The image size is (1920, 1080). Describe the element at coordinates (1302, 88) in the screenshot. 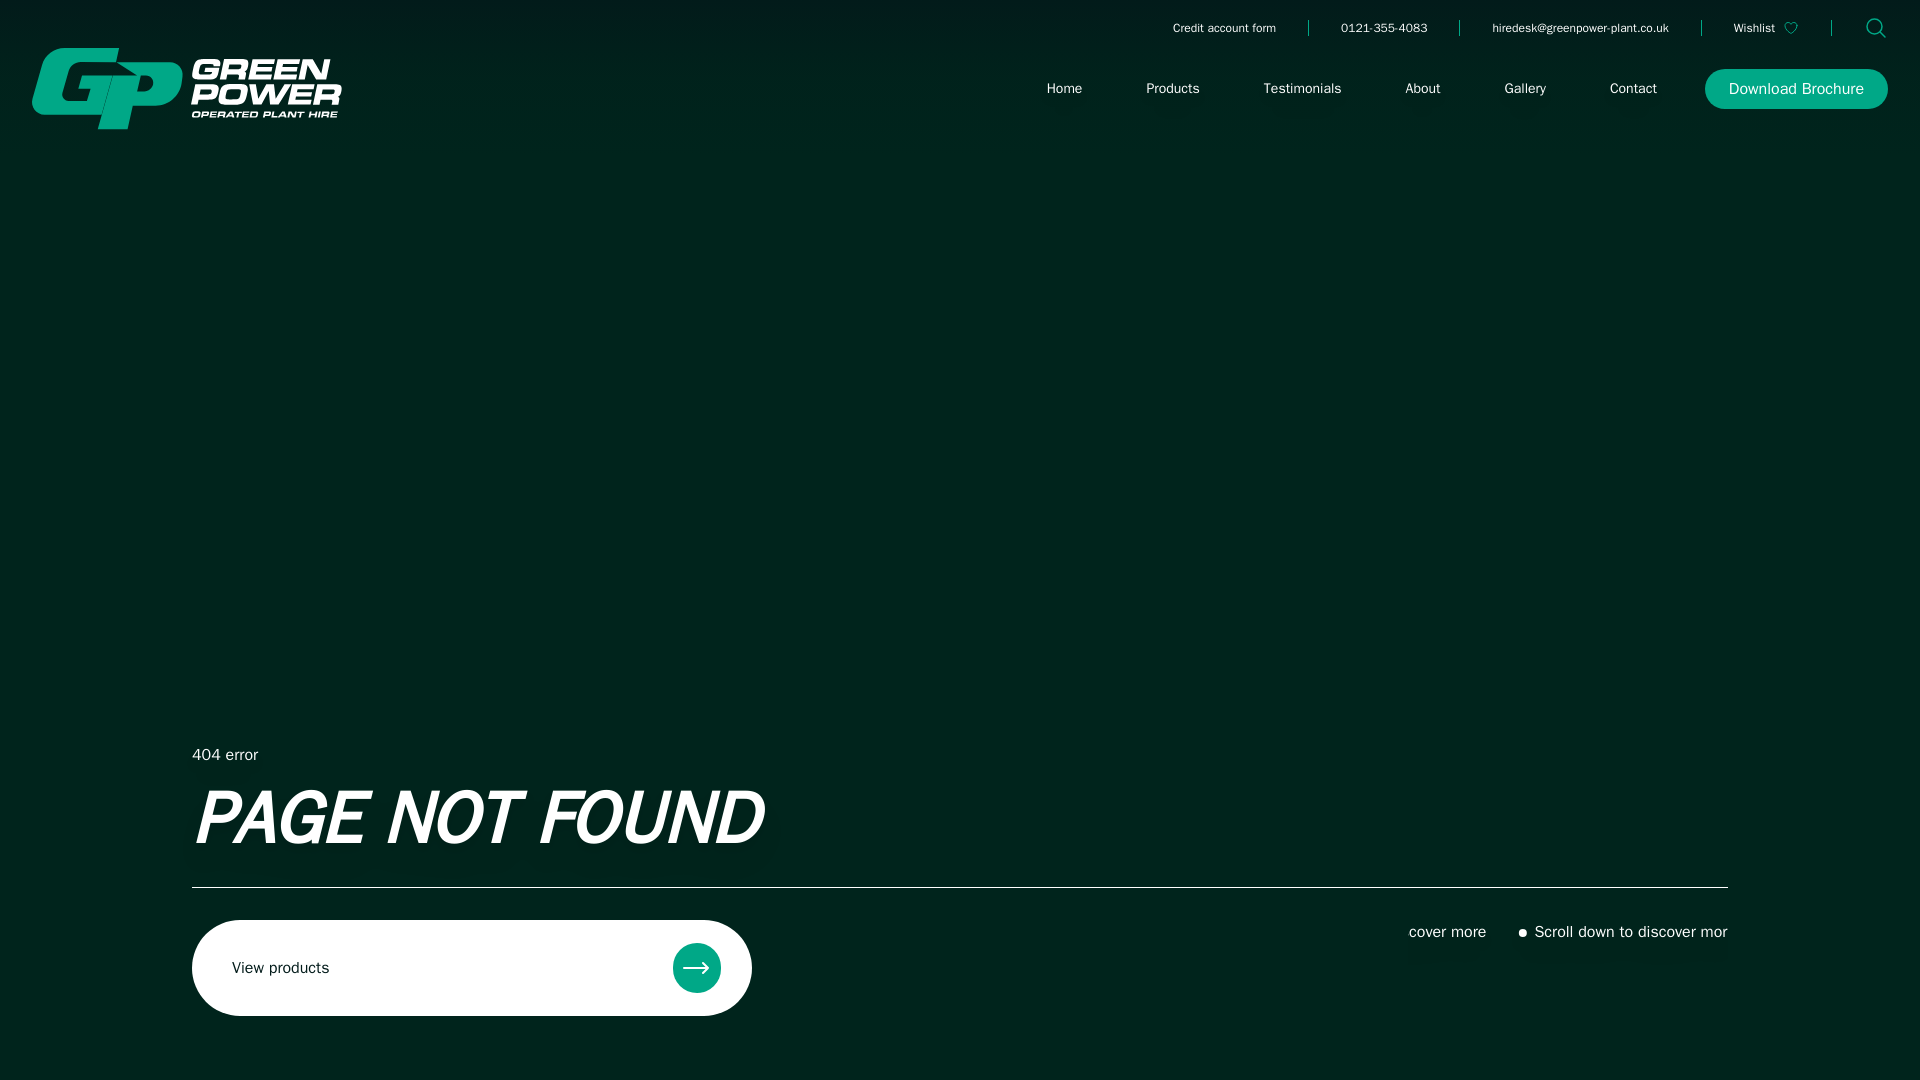

I see `Testimonials` at that location.